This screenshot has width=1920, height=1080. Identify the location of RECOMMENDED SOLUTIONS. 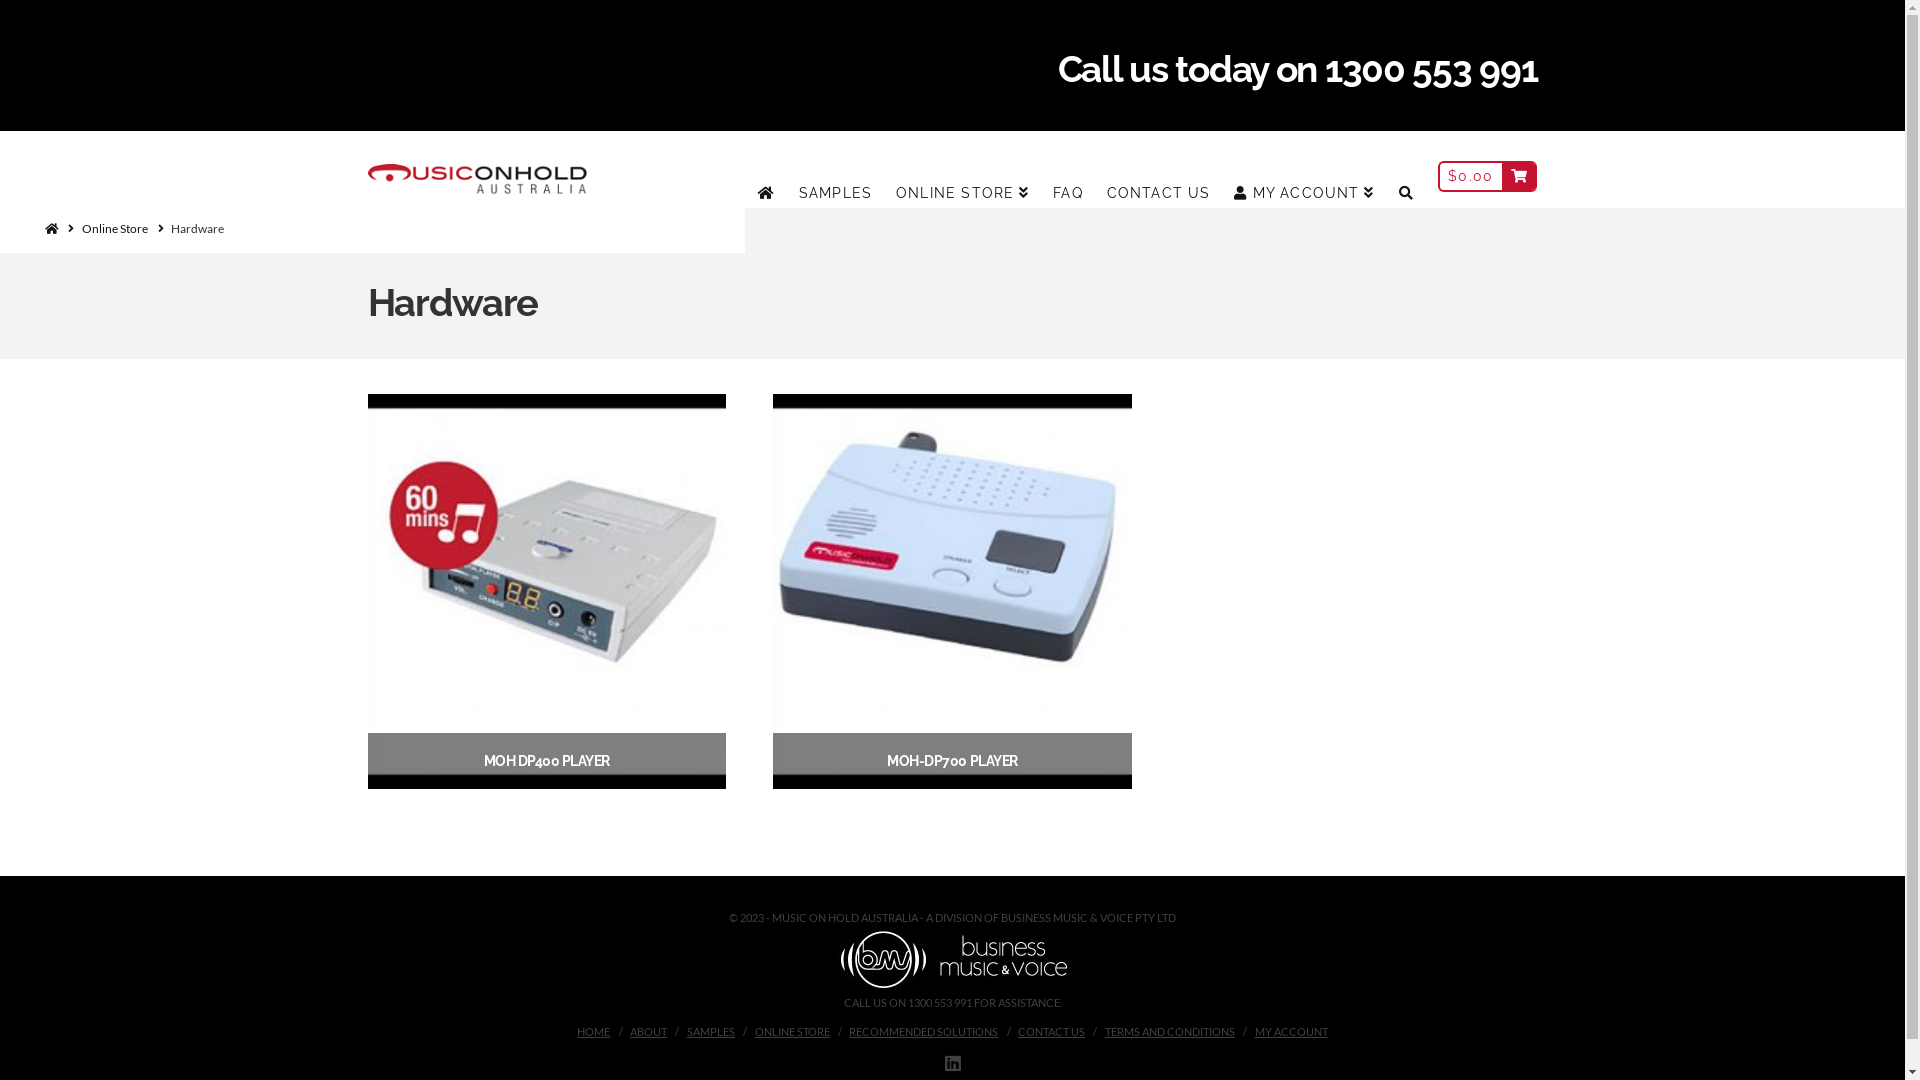
(924, 1032).